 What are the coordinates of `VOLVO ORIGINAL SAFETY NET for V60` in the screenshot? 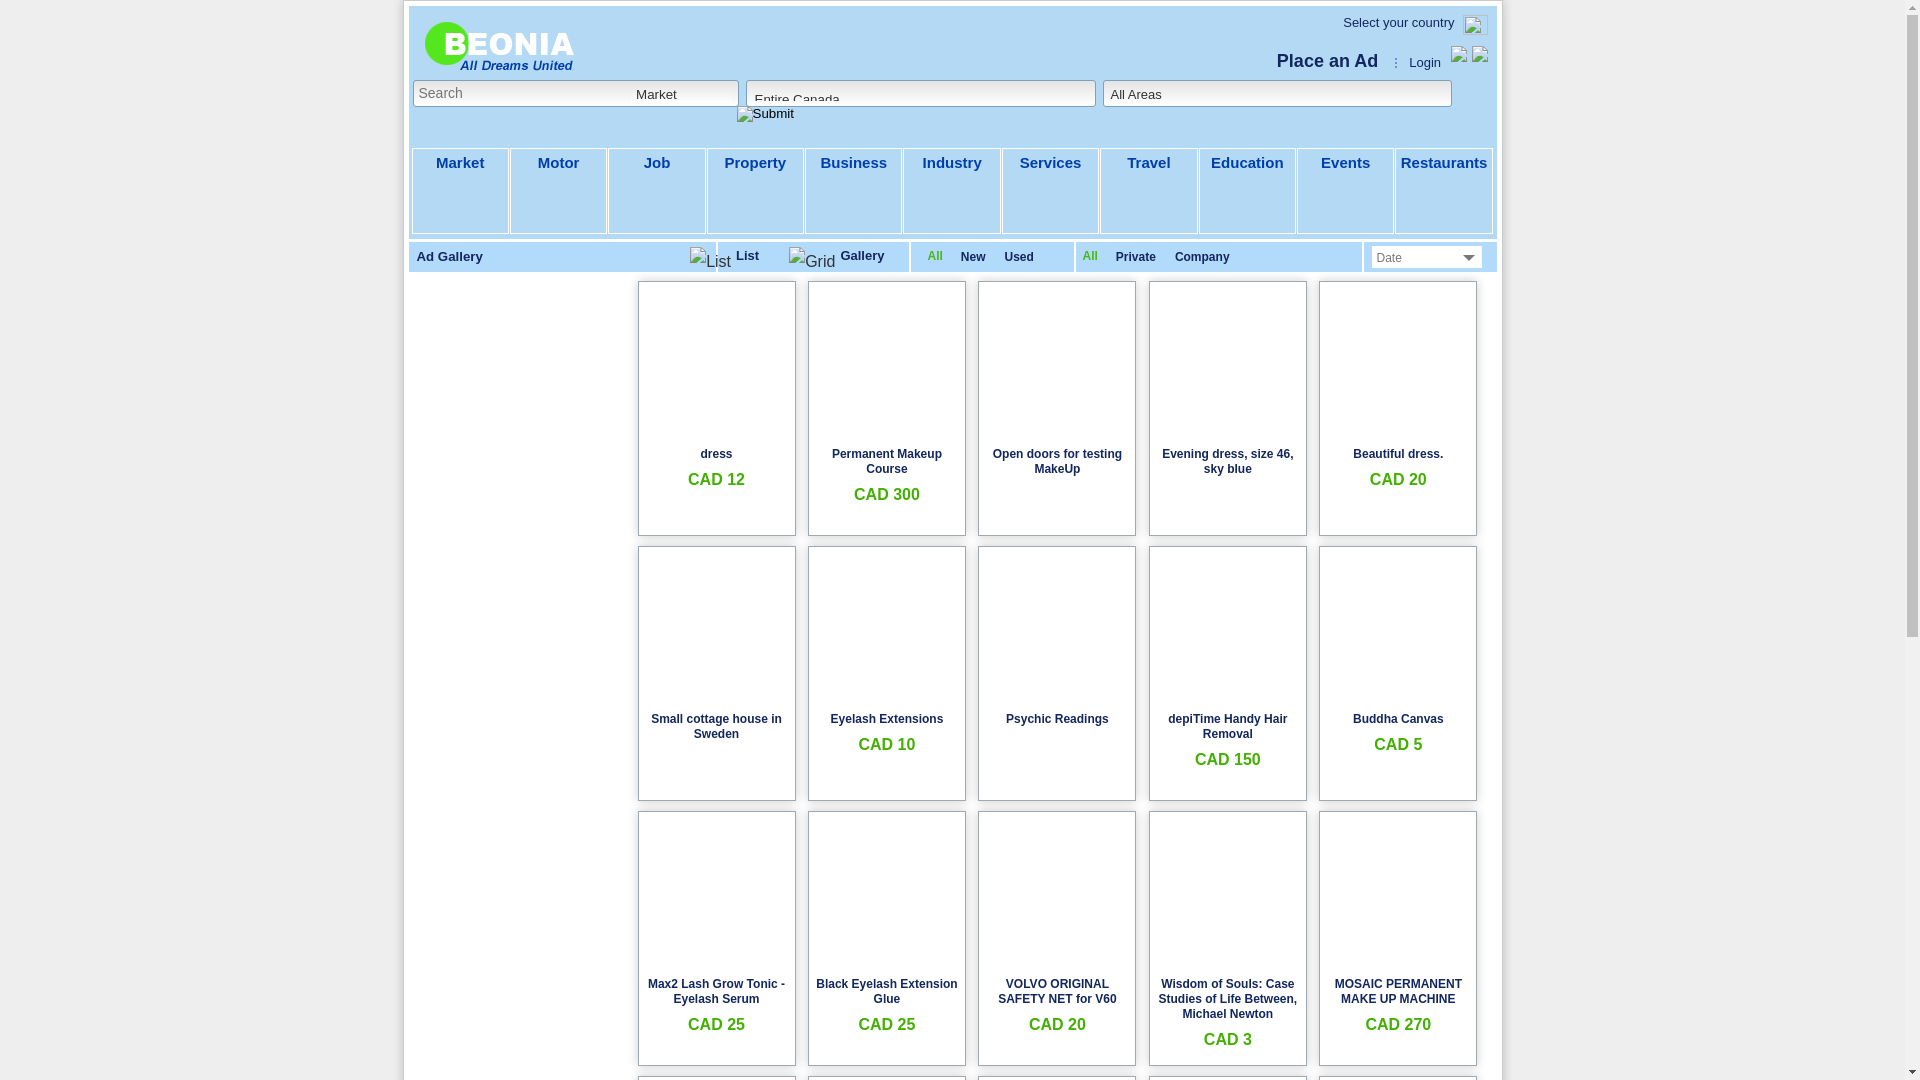 It's located at (1057, 992).